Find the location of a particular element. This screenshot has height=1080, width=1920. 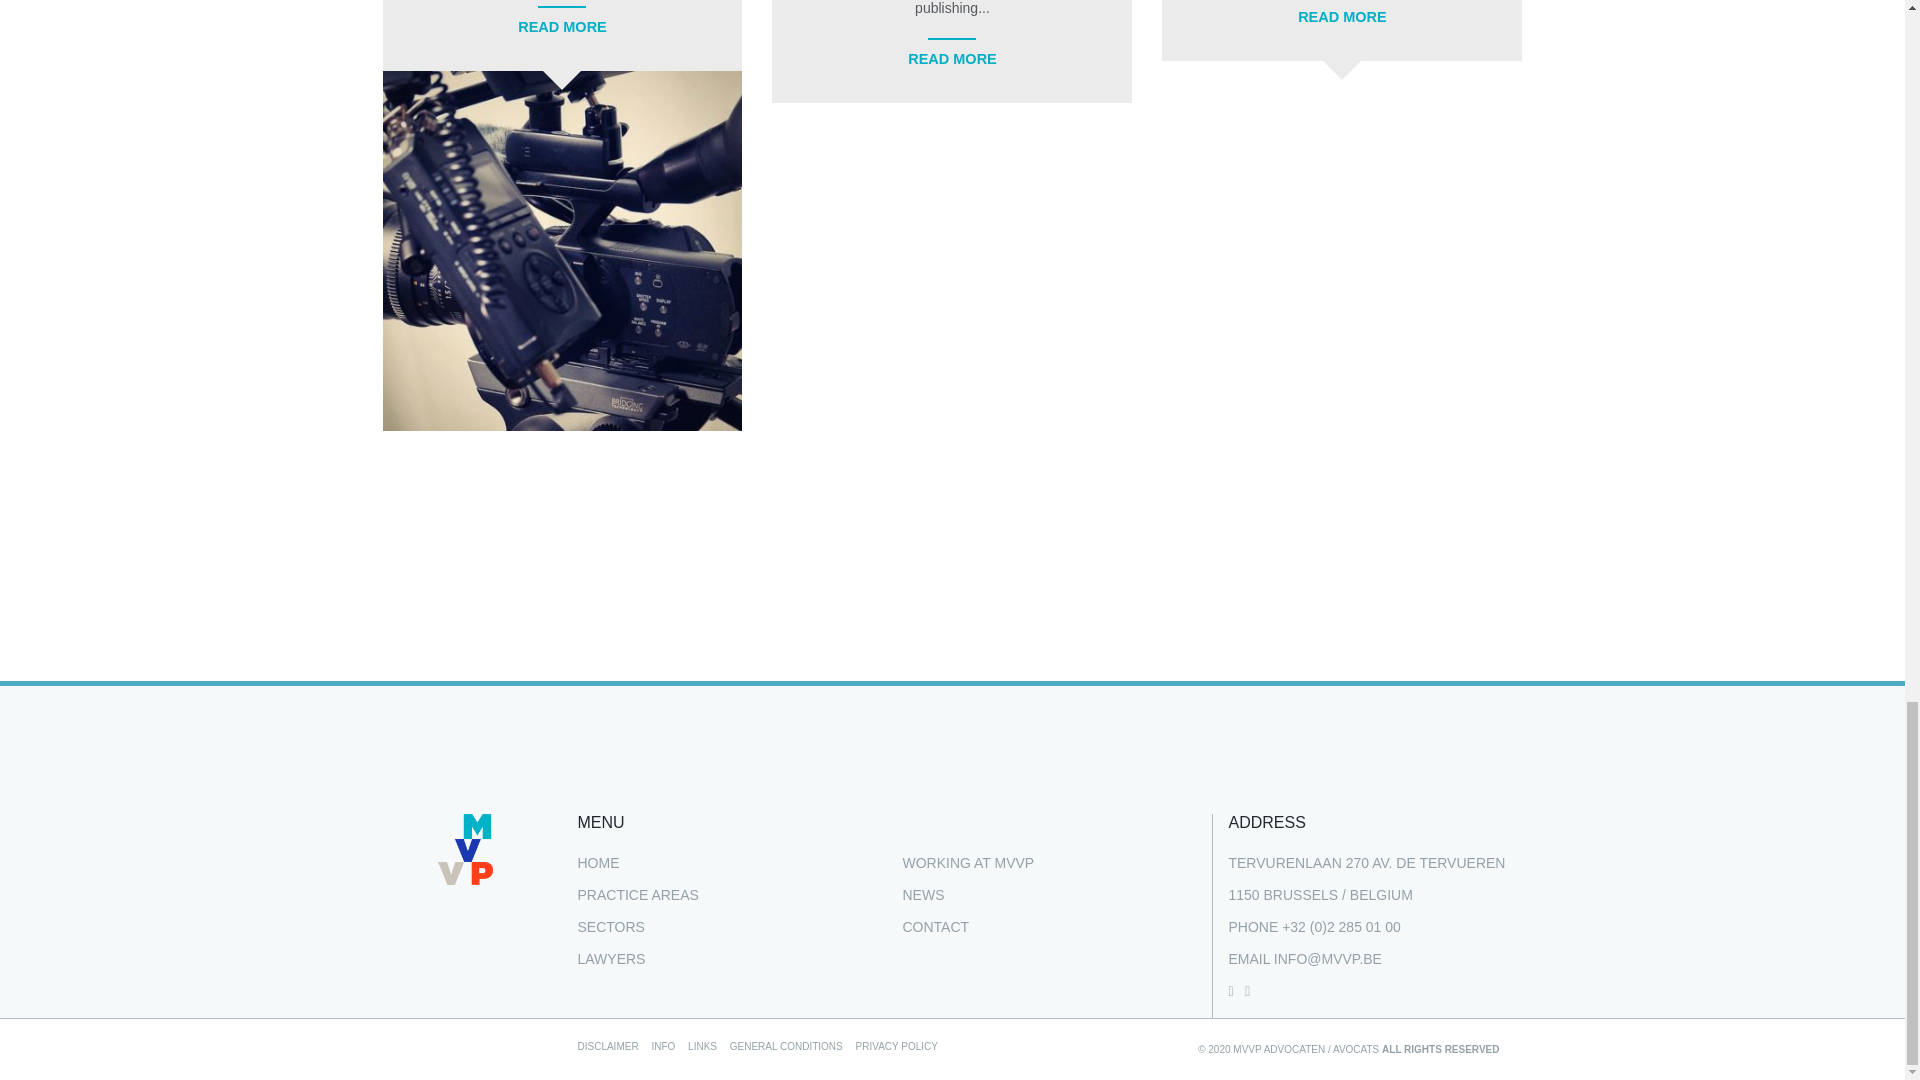

WORKING AT MVVP is located at coordinates (968, 862).